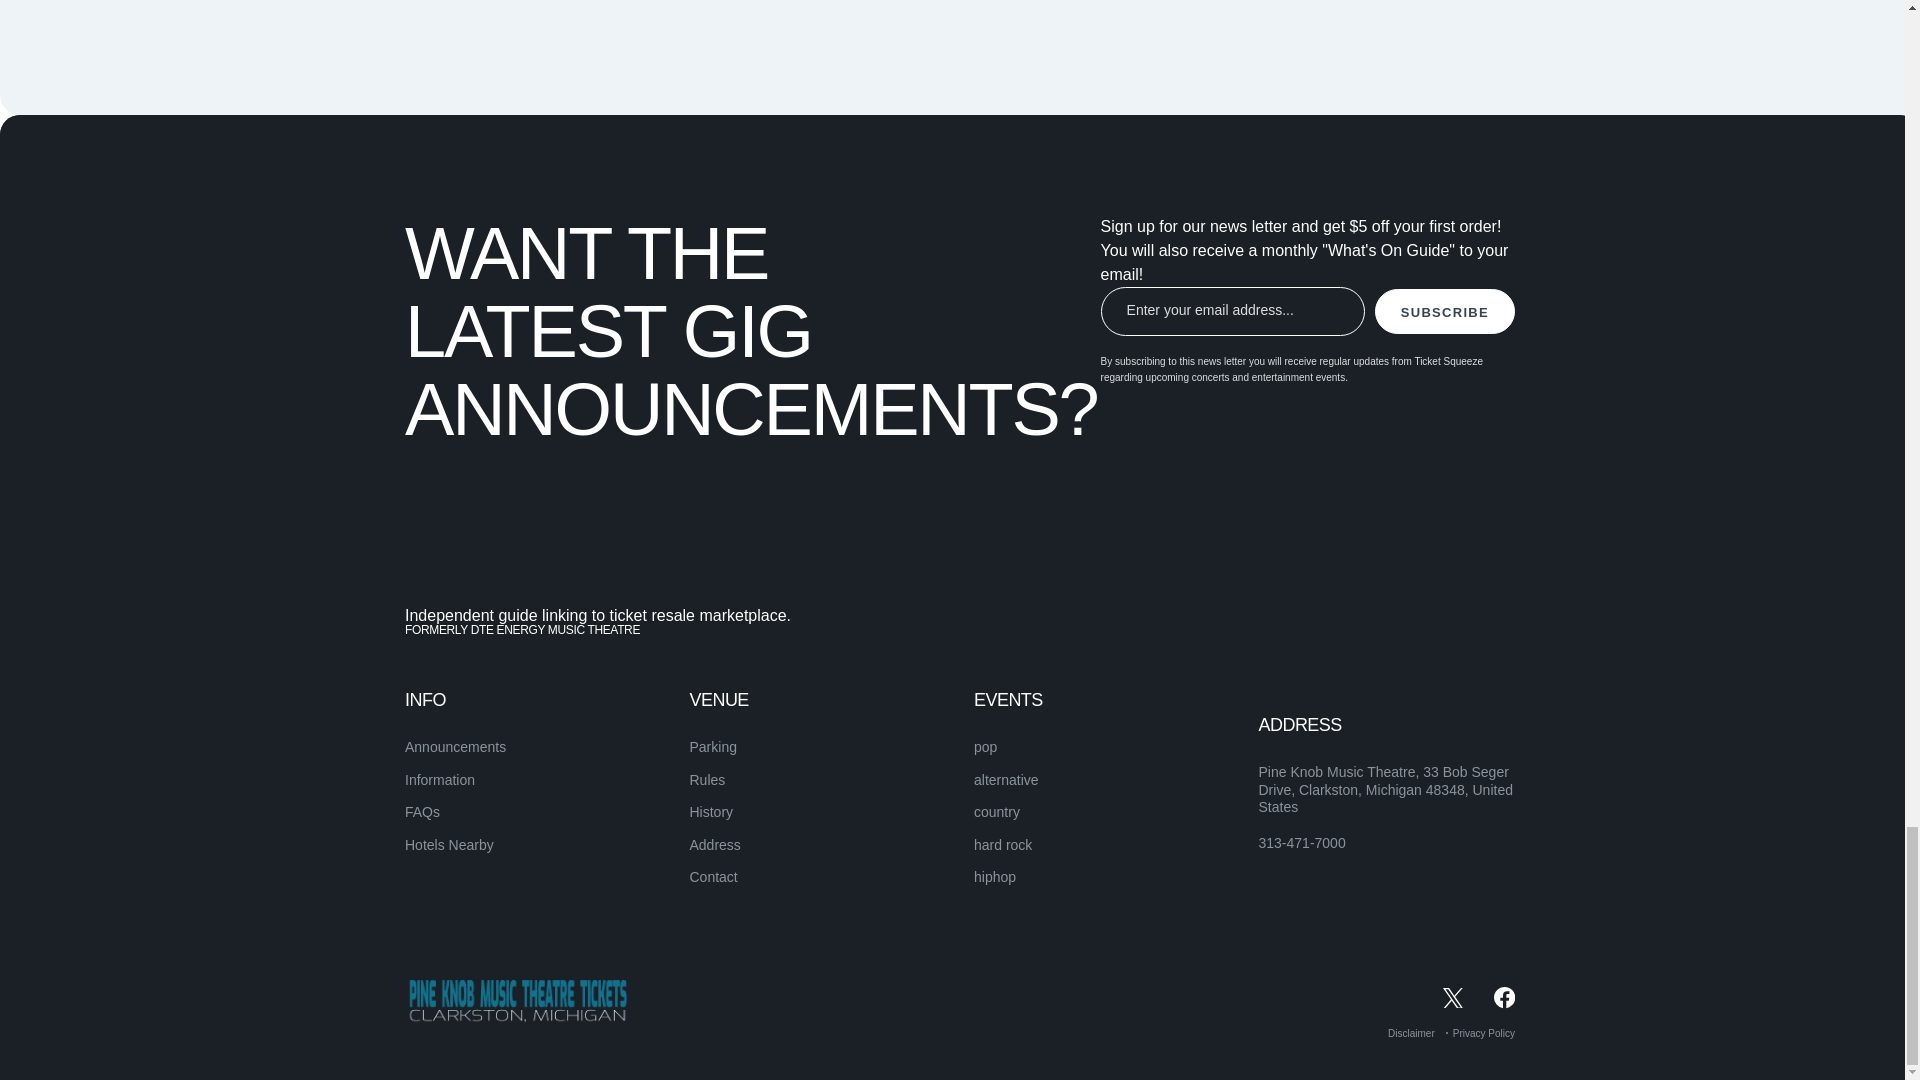 This screenshot has height=1080, width=1920. What do you see at coordinates (996, 811) in the screenshot?
I see `country` at bounding box center [996, 811].